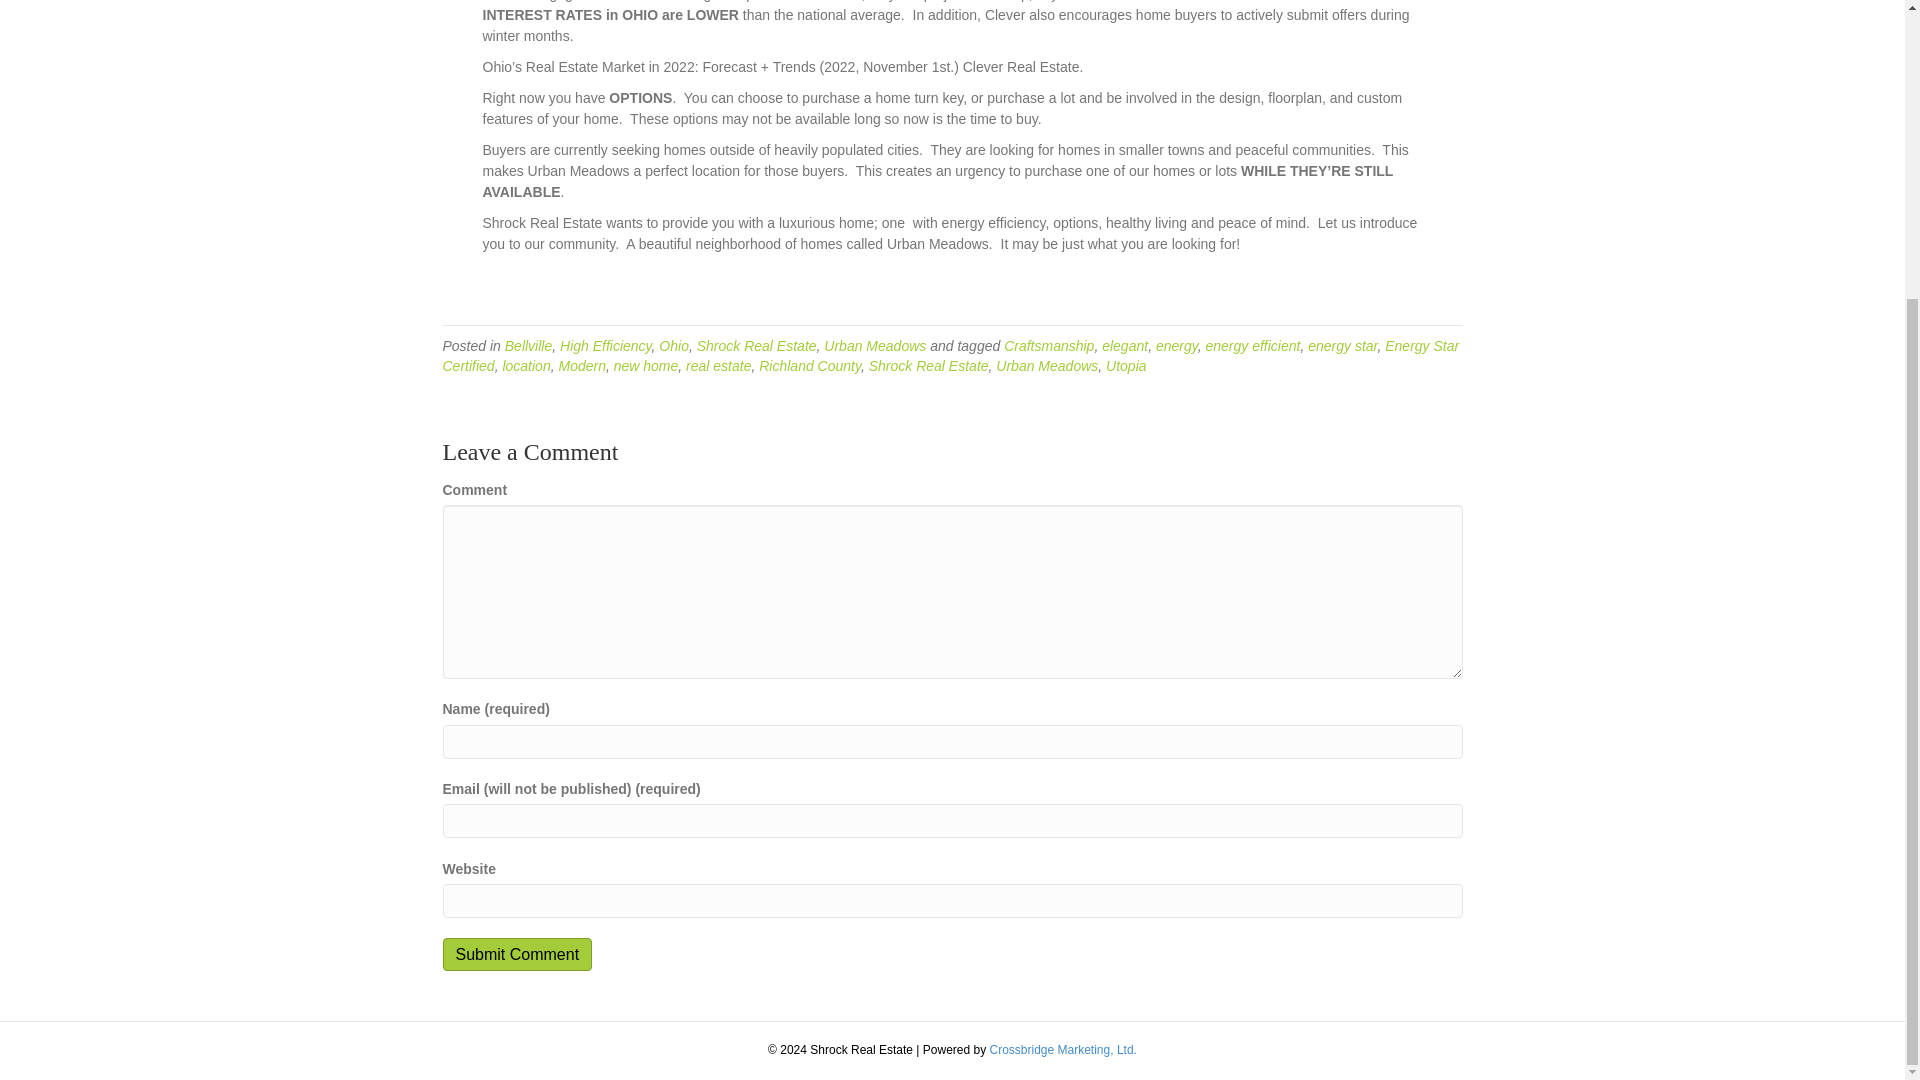 The width and height of the screenshot is (1920, 1080). I want to click on Craftsmanship, so click(1049, 346).